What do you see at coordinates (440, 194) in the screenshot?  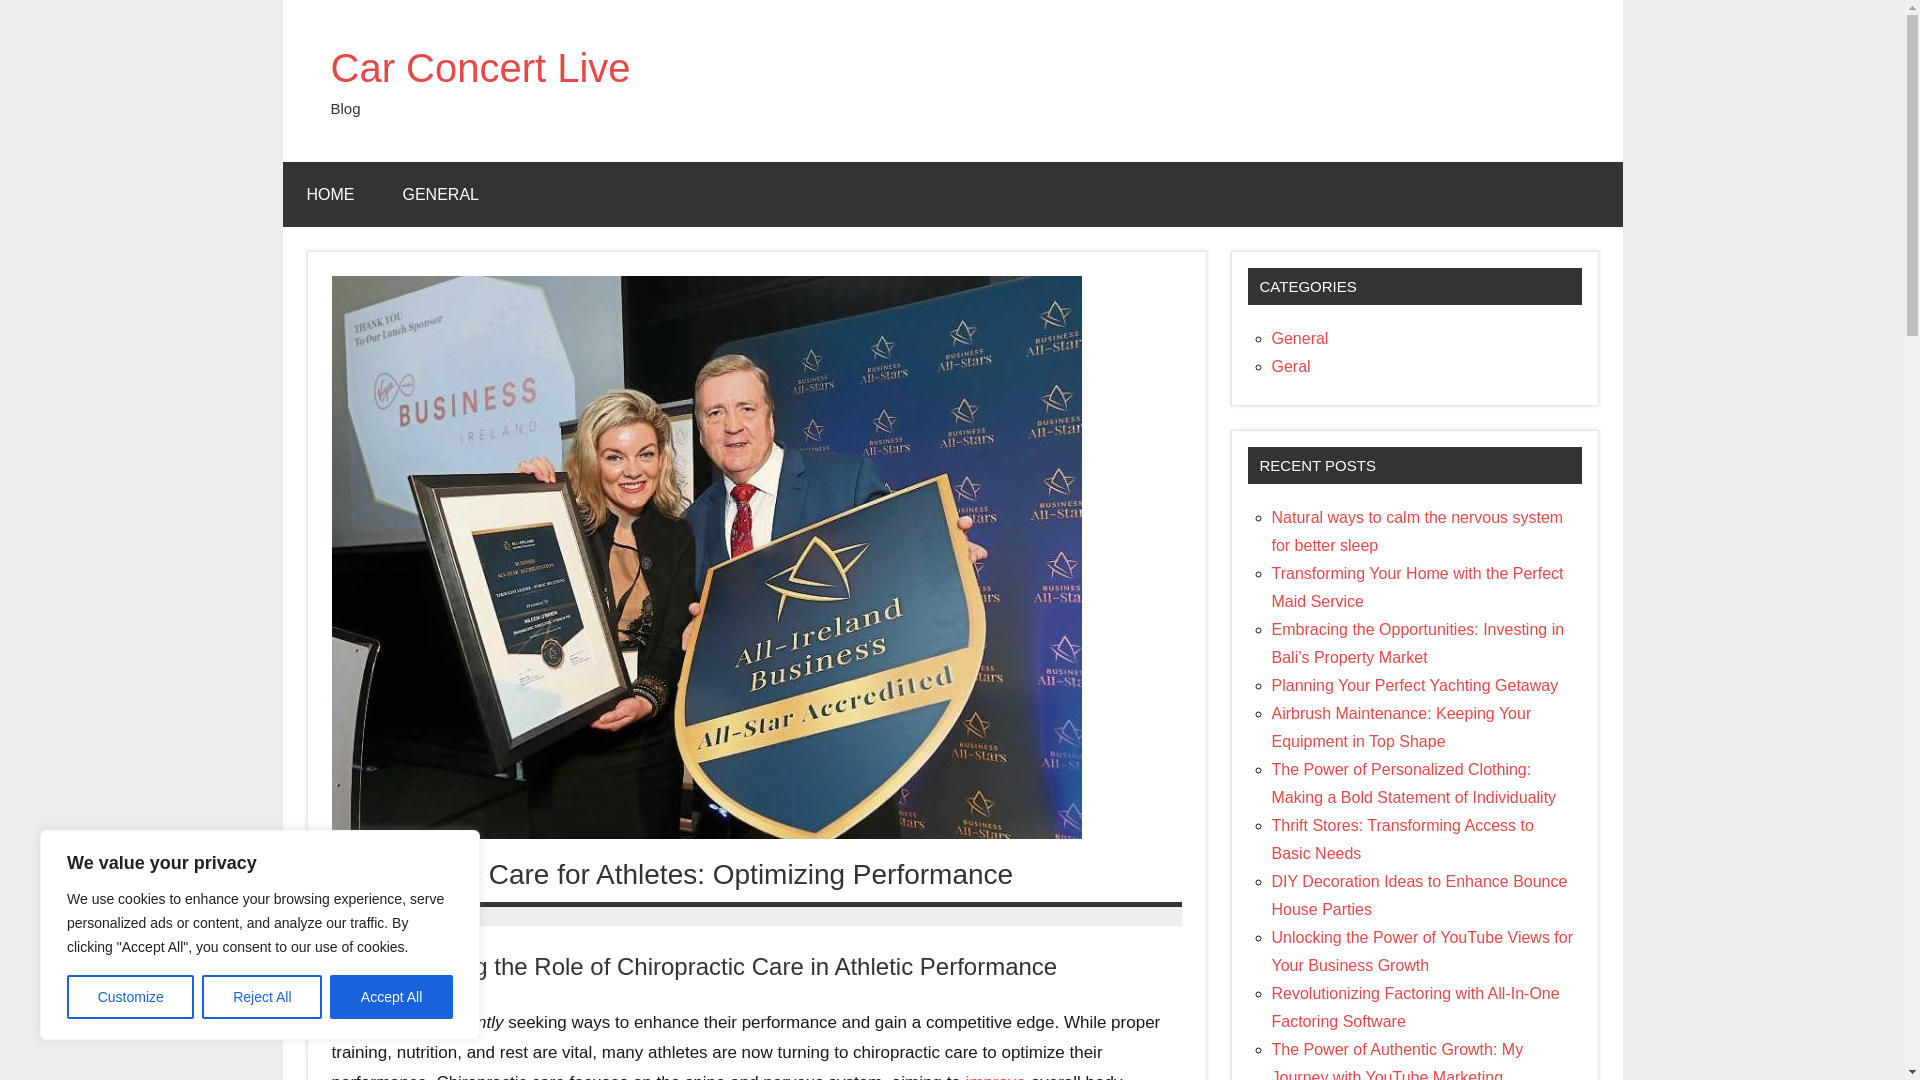 I see `GENERAL` at bounding box center [440, 194].